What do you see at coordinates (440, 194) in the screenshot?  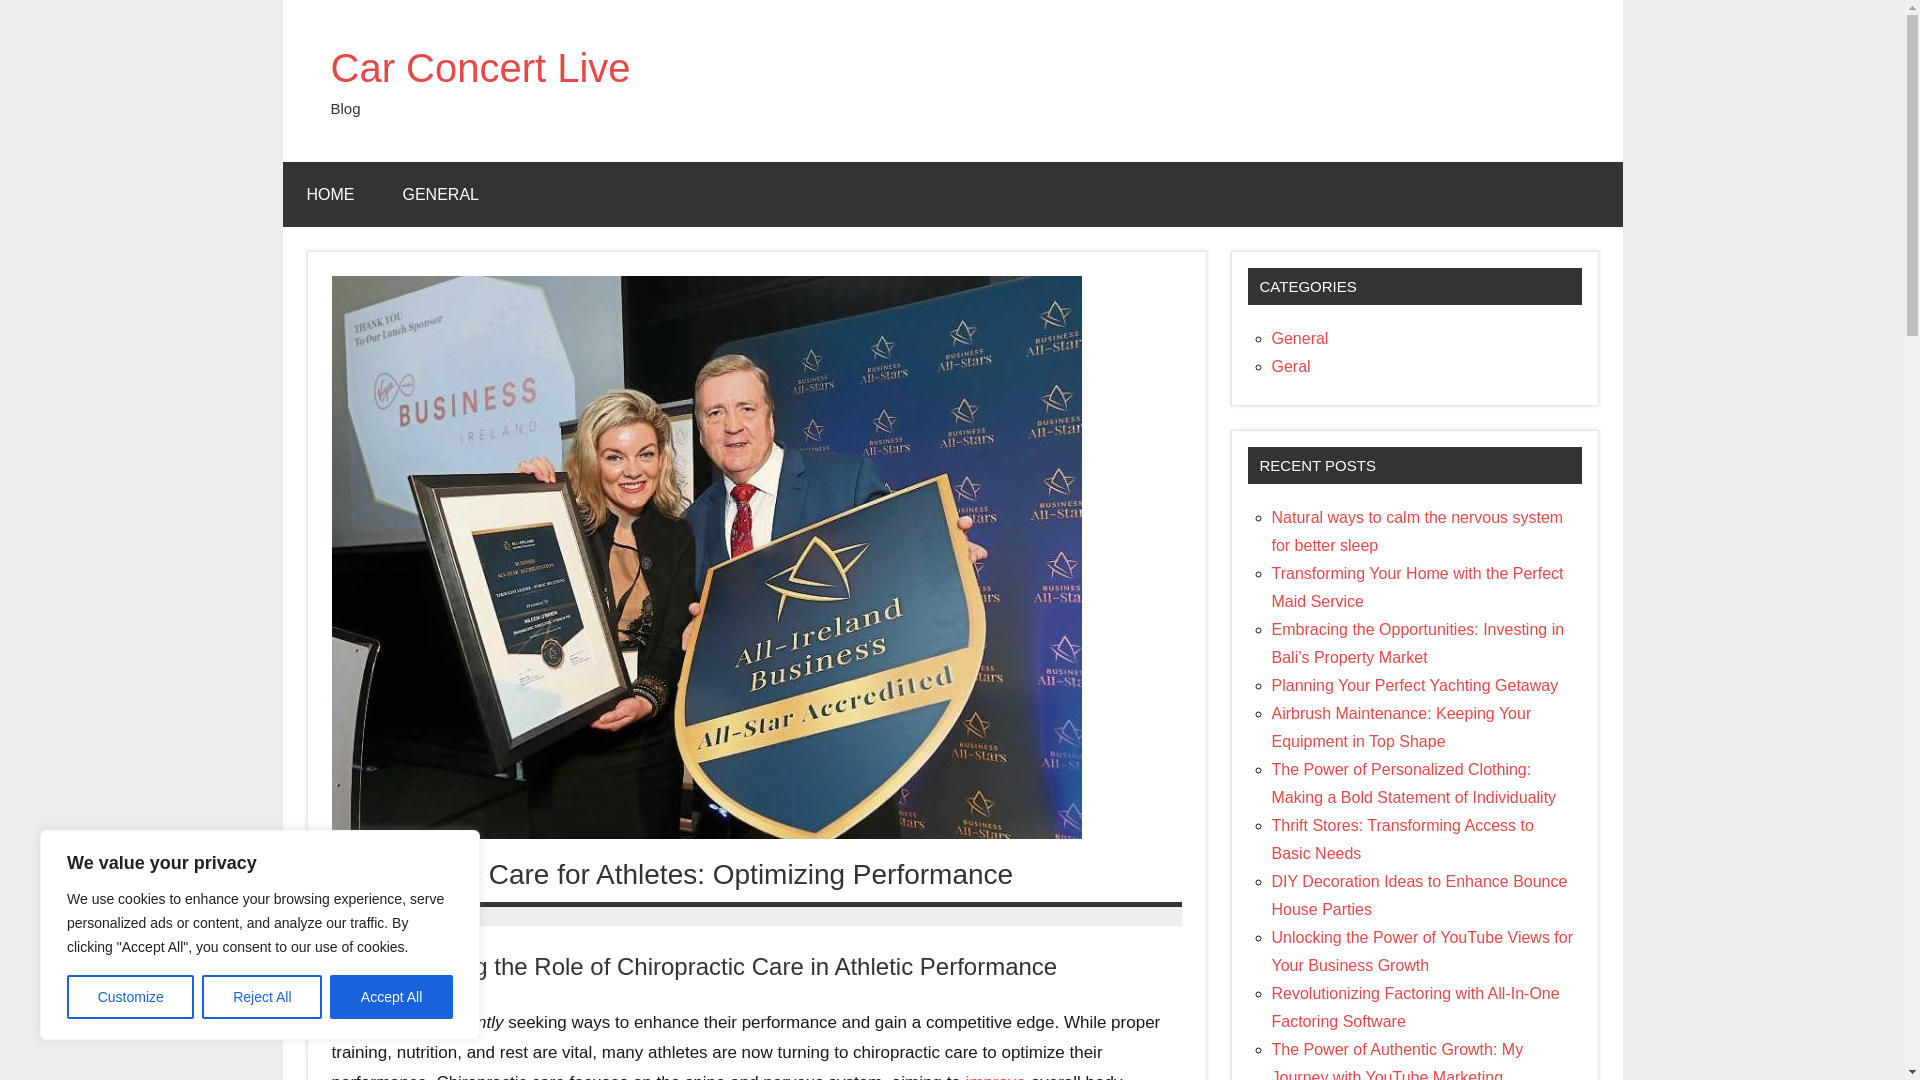 I see `GENERAL` at bounding box center [440, 194].